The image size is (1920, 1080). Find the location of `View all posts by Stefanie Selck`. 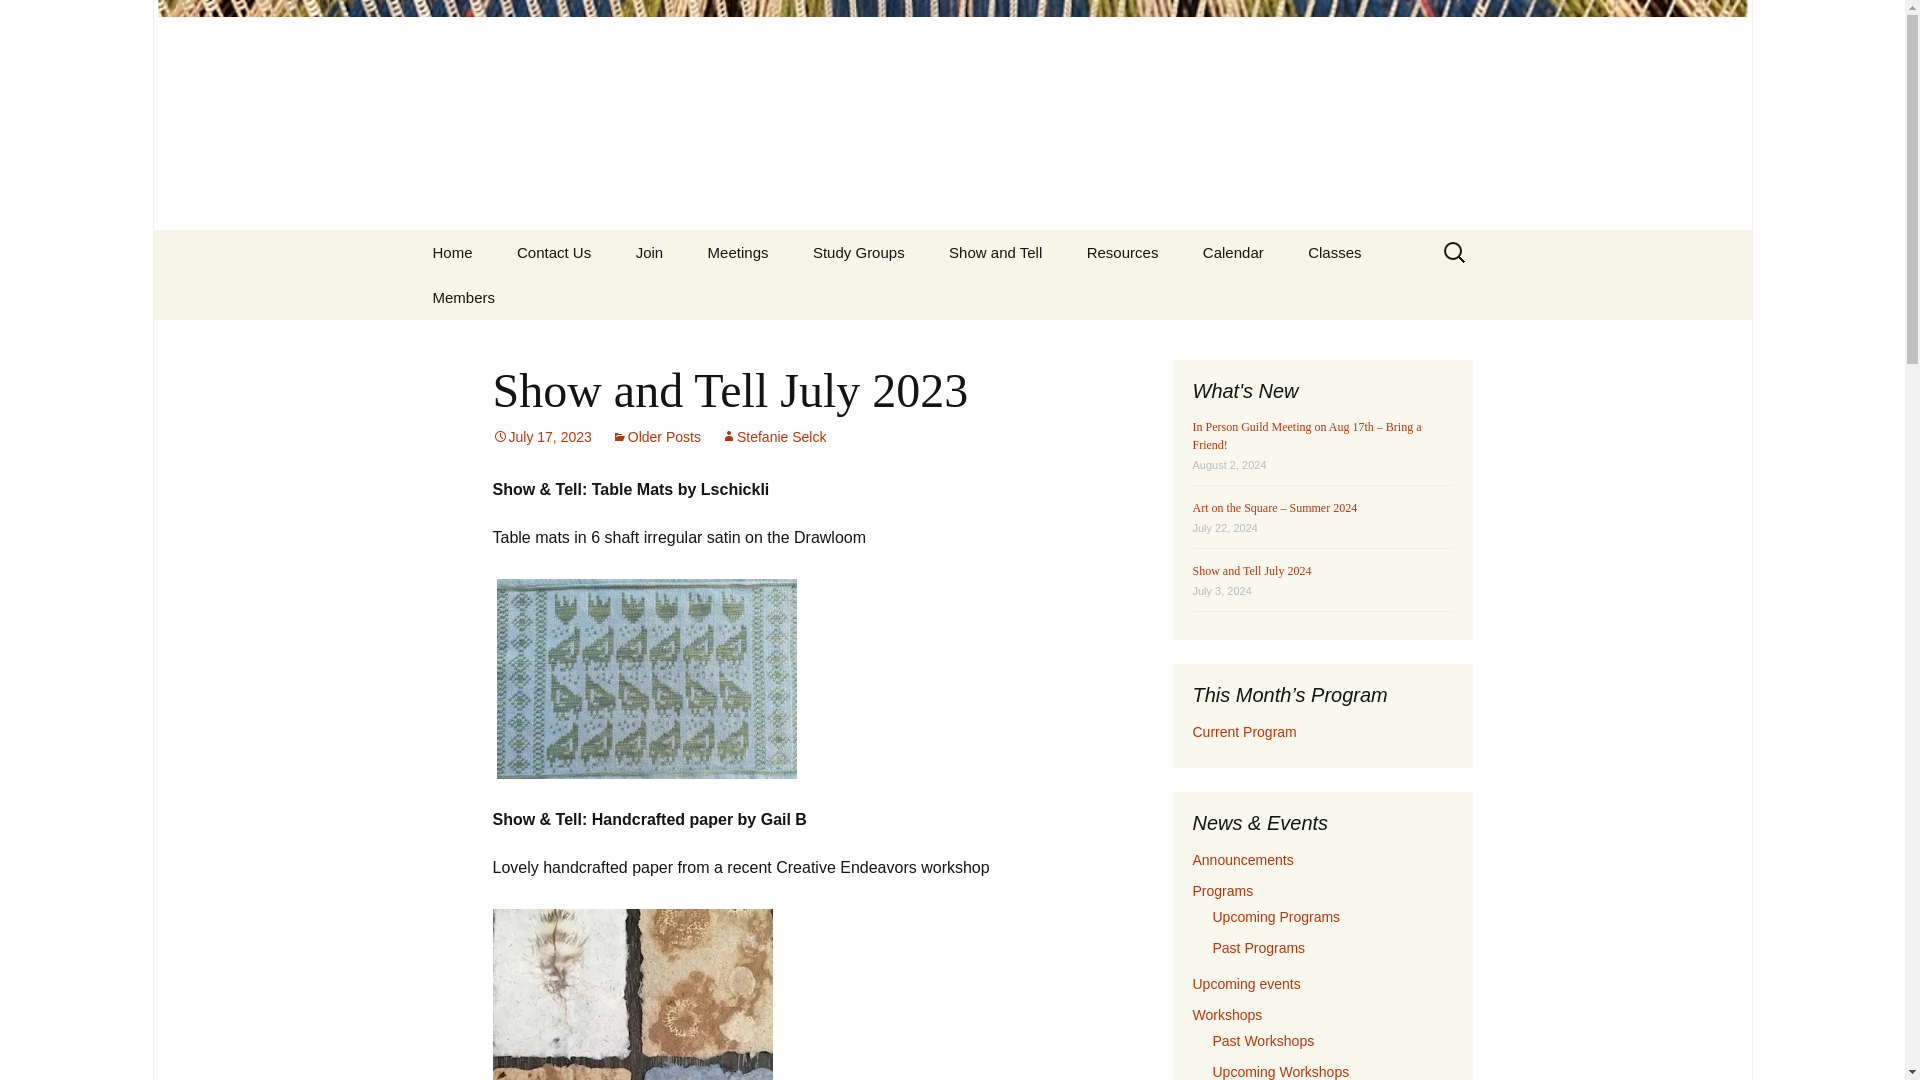

View all posts by Stefanie Selck is located at coordinates (774, 436).